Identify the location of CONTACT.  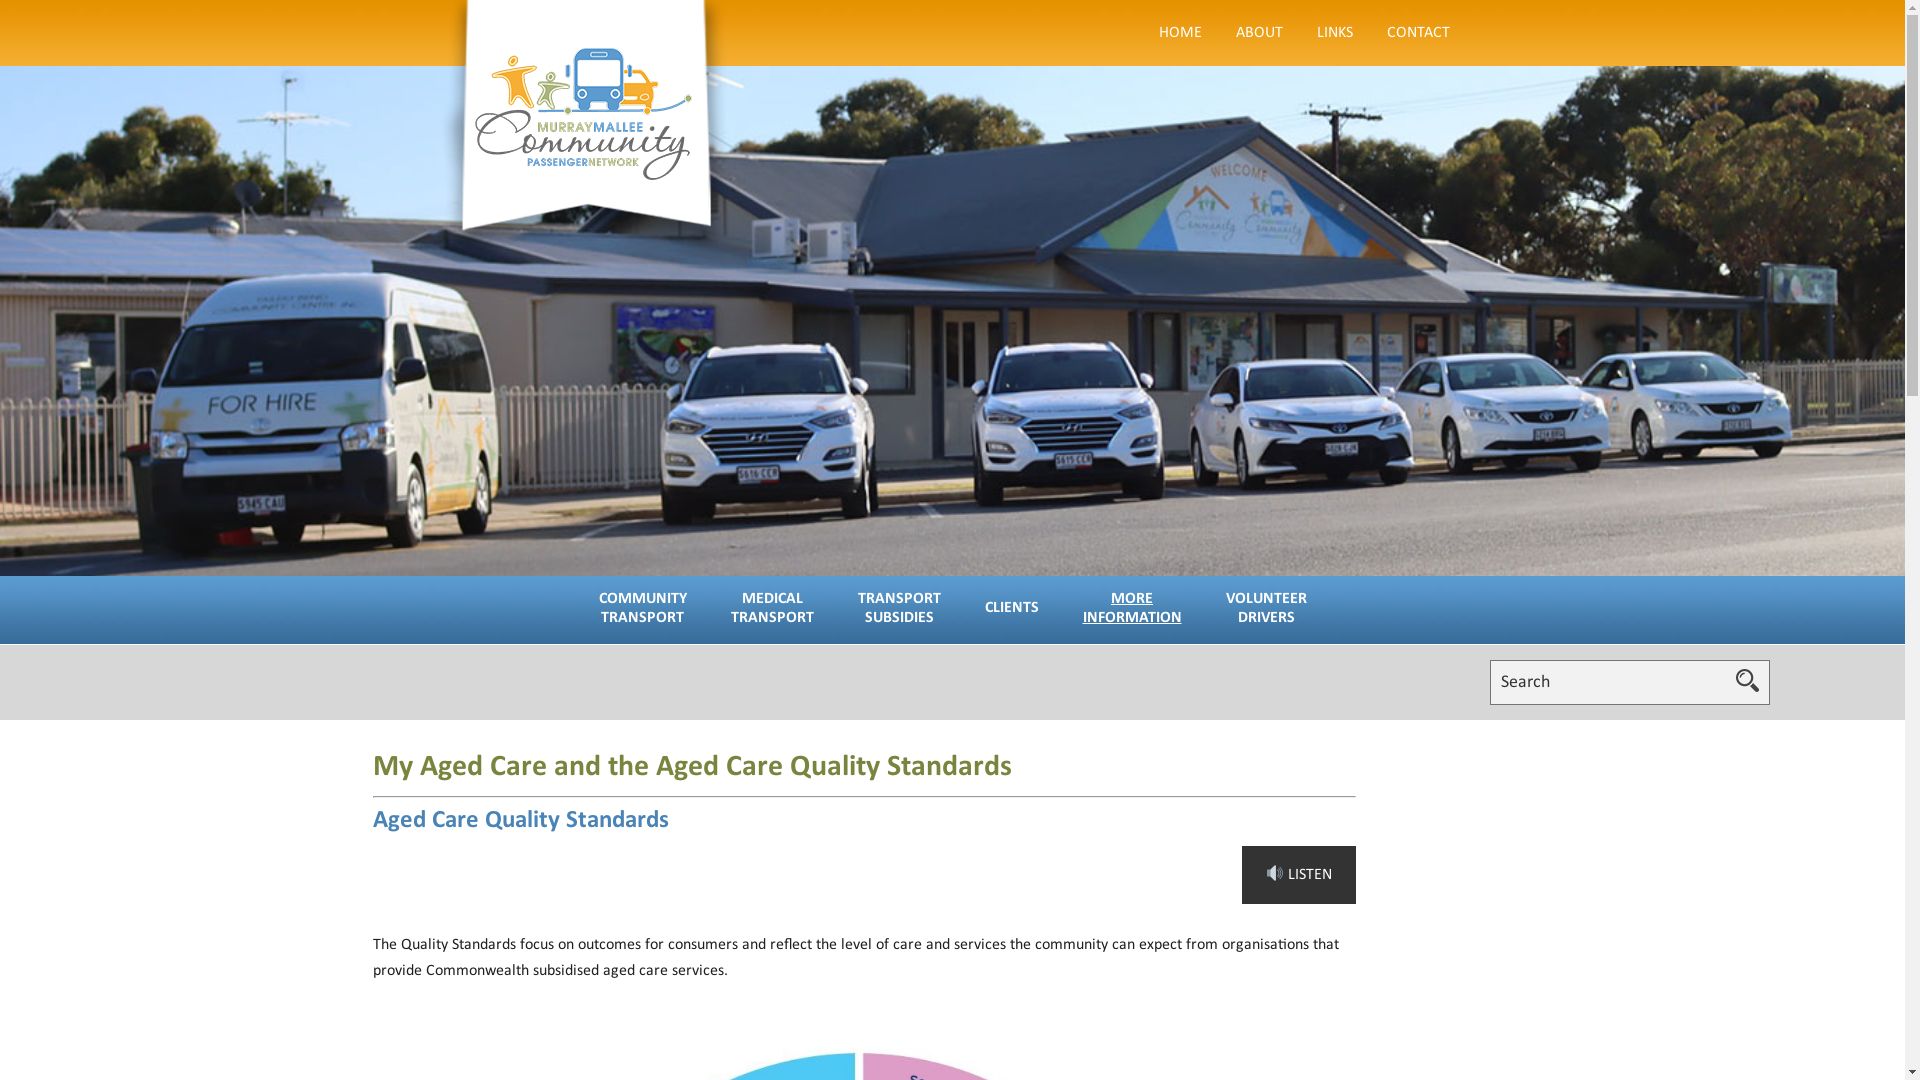
(1418, 33).